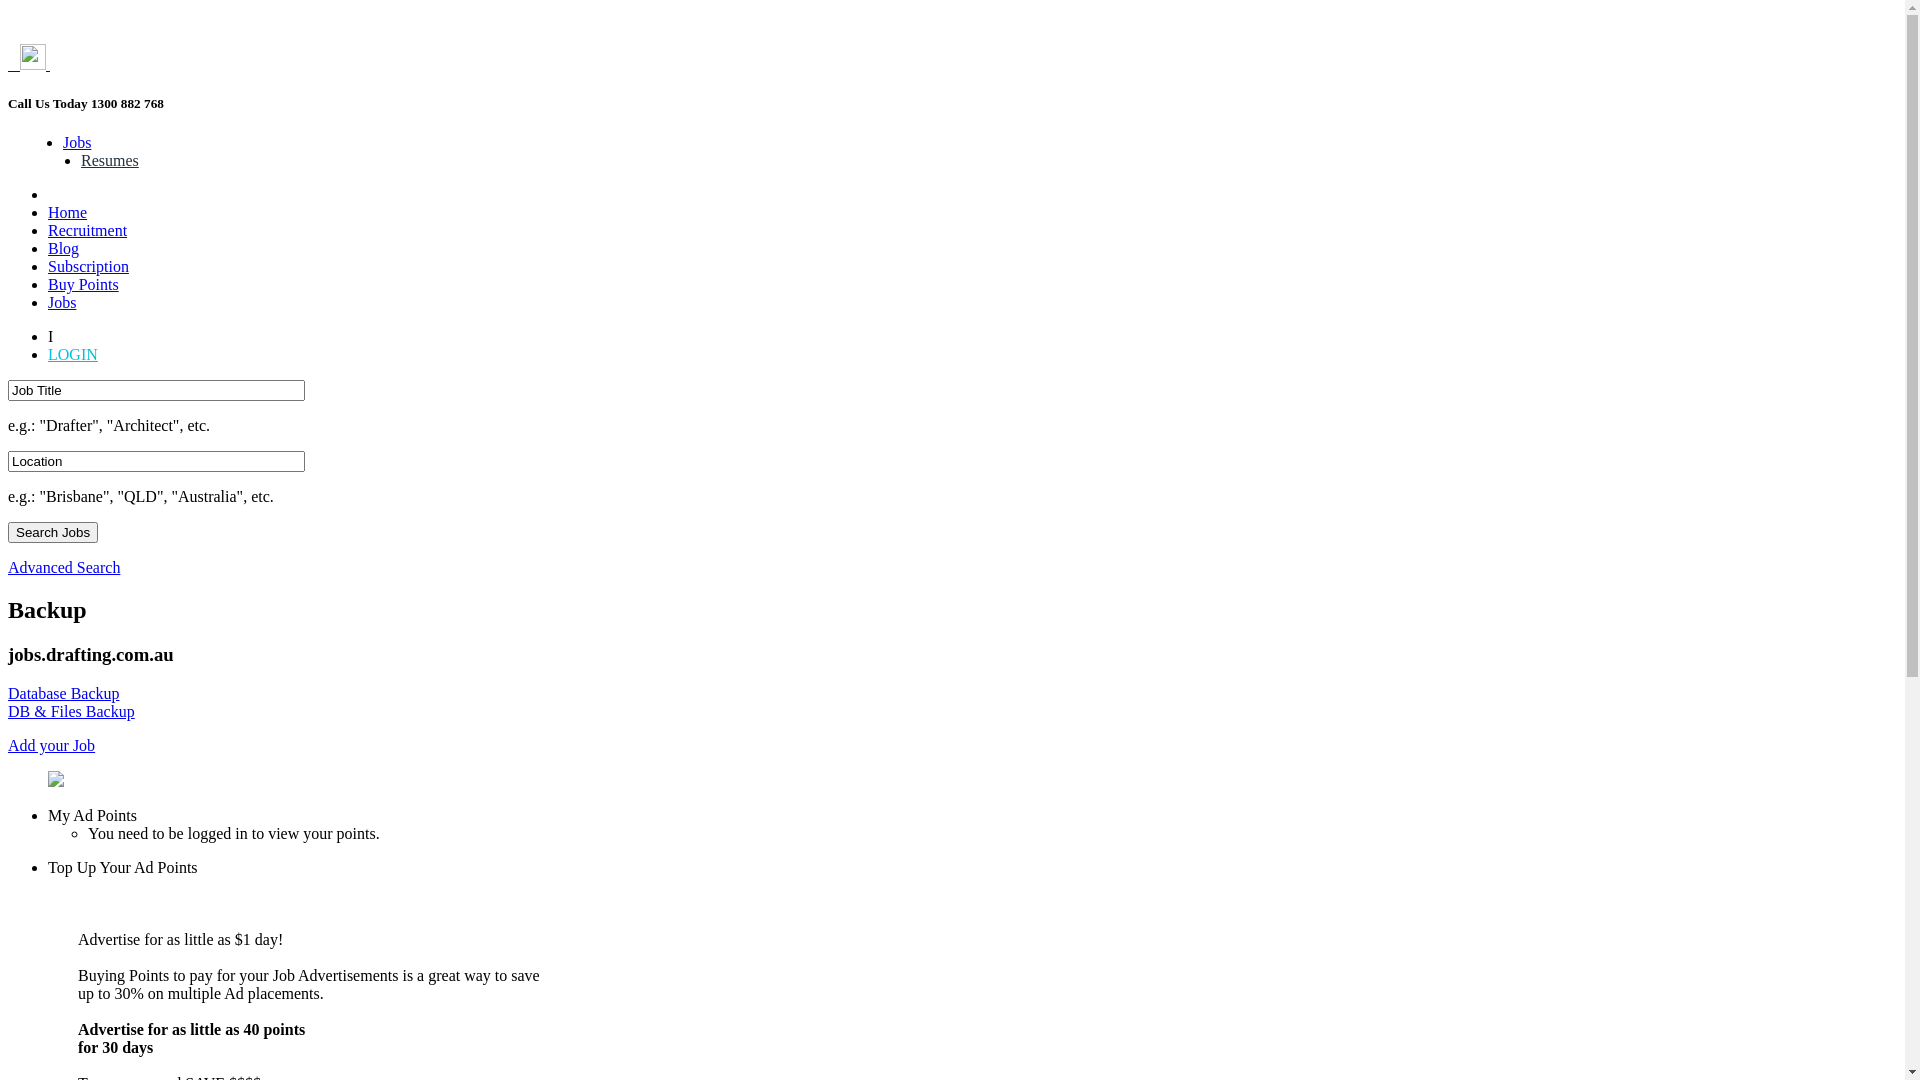 The image size is (1920, 1080). I want to click on Resumes, so click(110, 160).